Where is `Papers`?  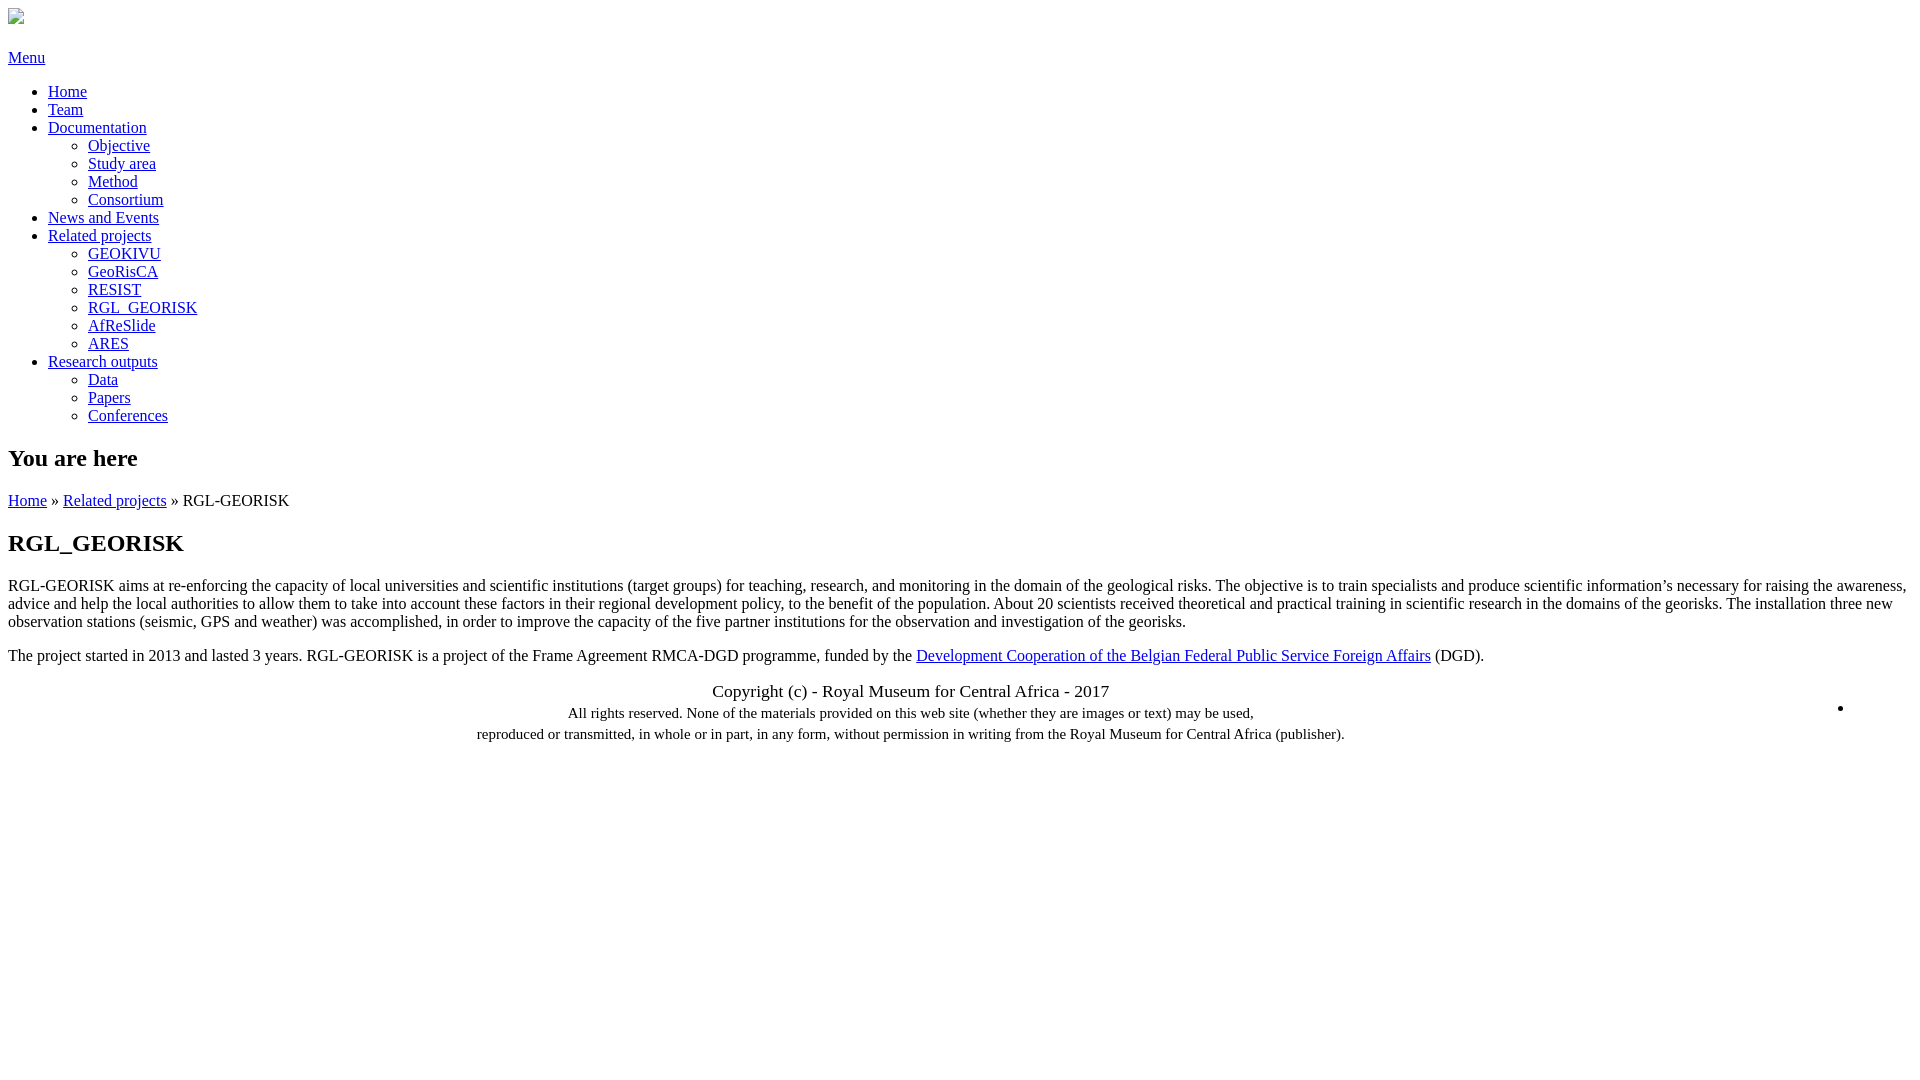 Papers is located at coordinates (110, 398).